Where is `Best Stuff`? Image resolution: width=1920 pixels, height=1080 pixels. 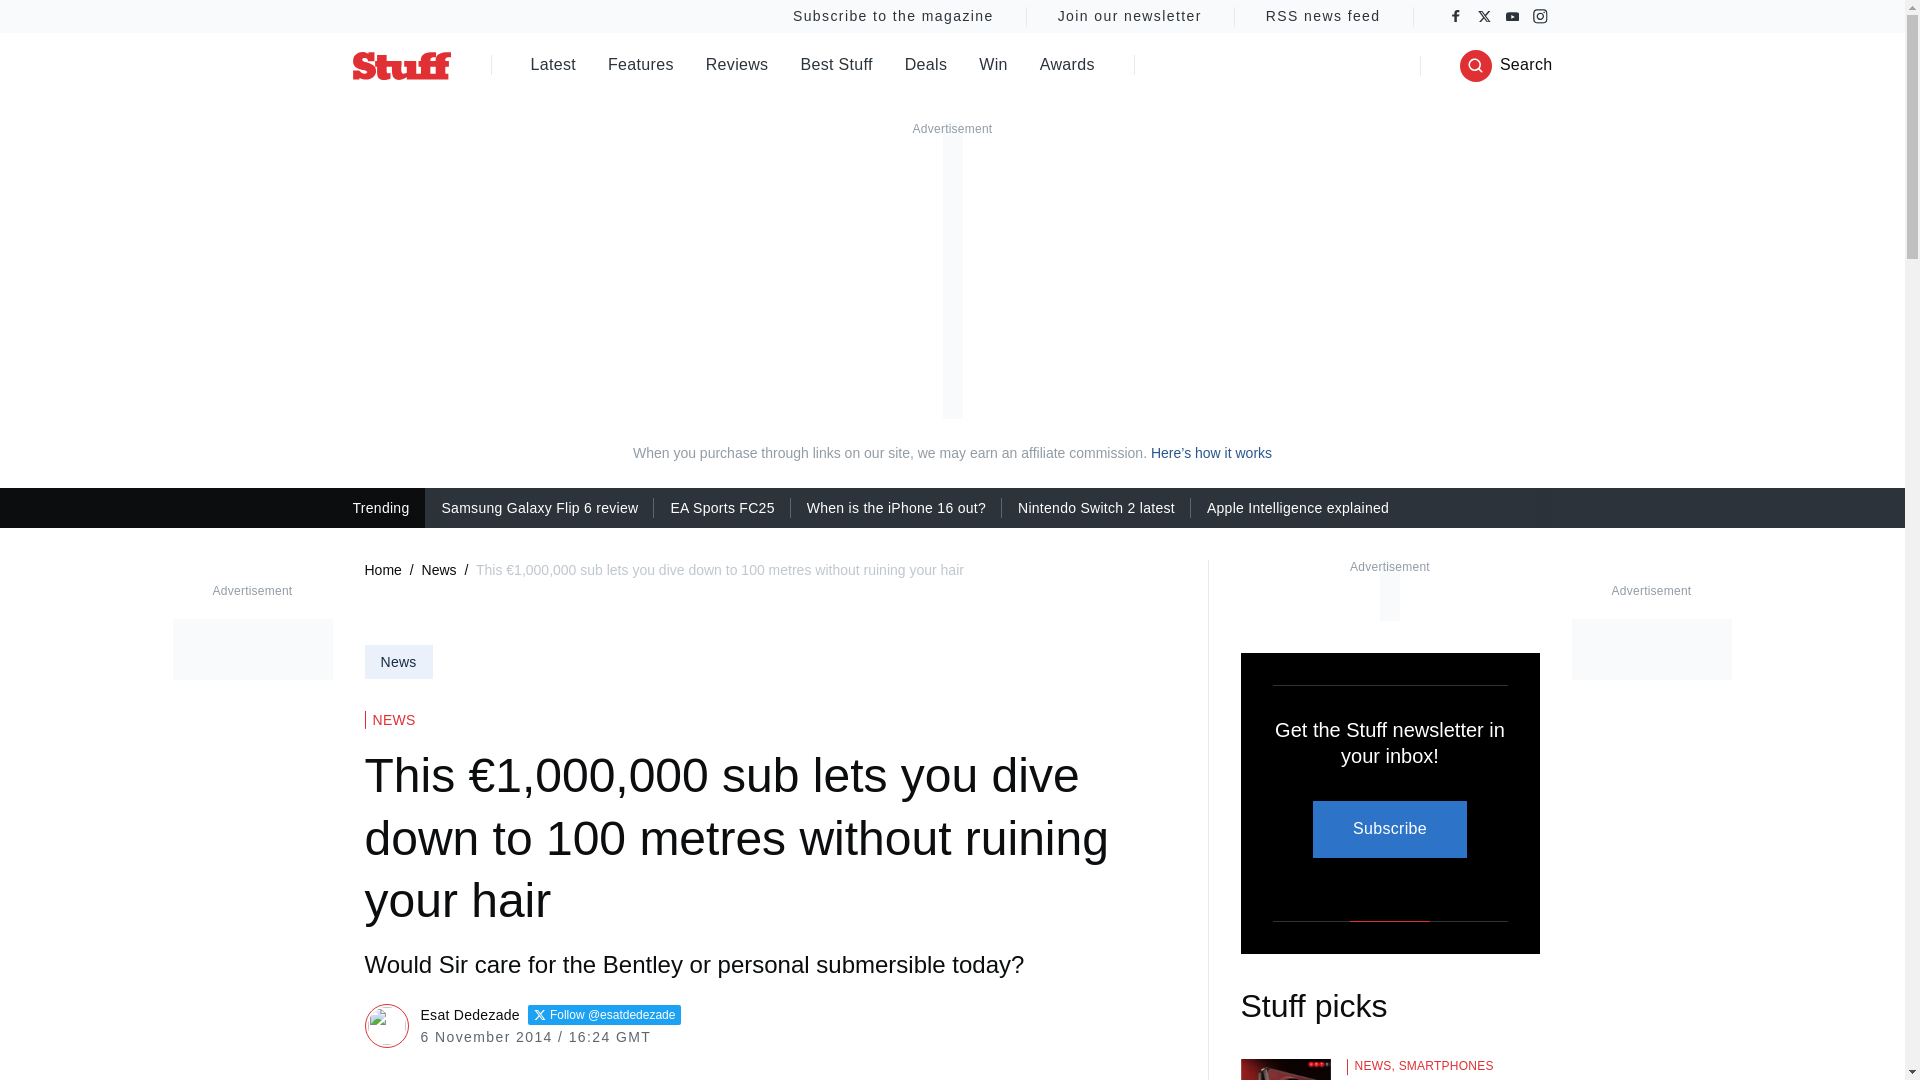
Best Stuff is located at coordinates (836, 66).